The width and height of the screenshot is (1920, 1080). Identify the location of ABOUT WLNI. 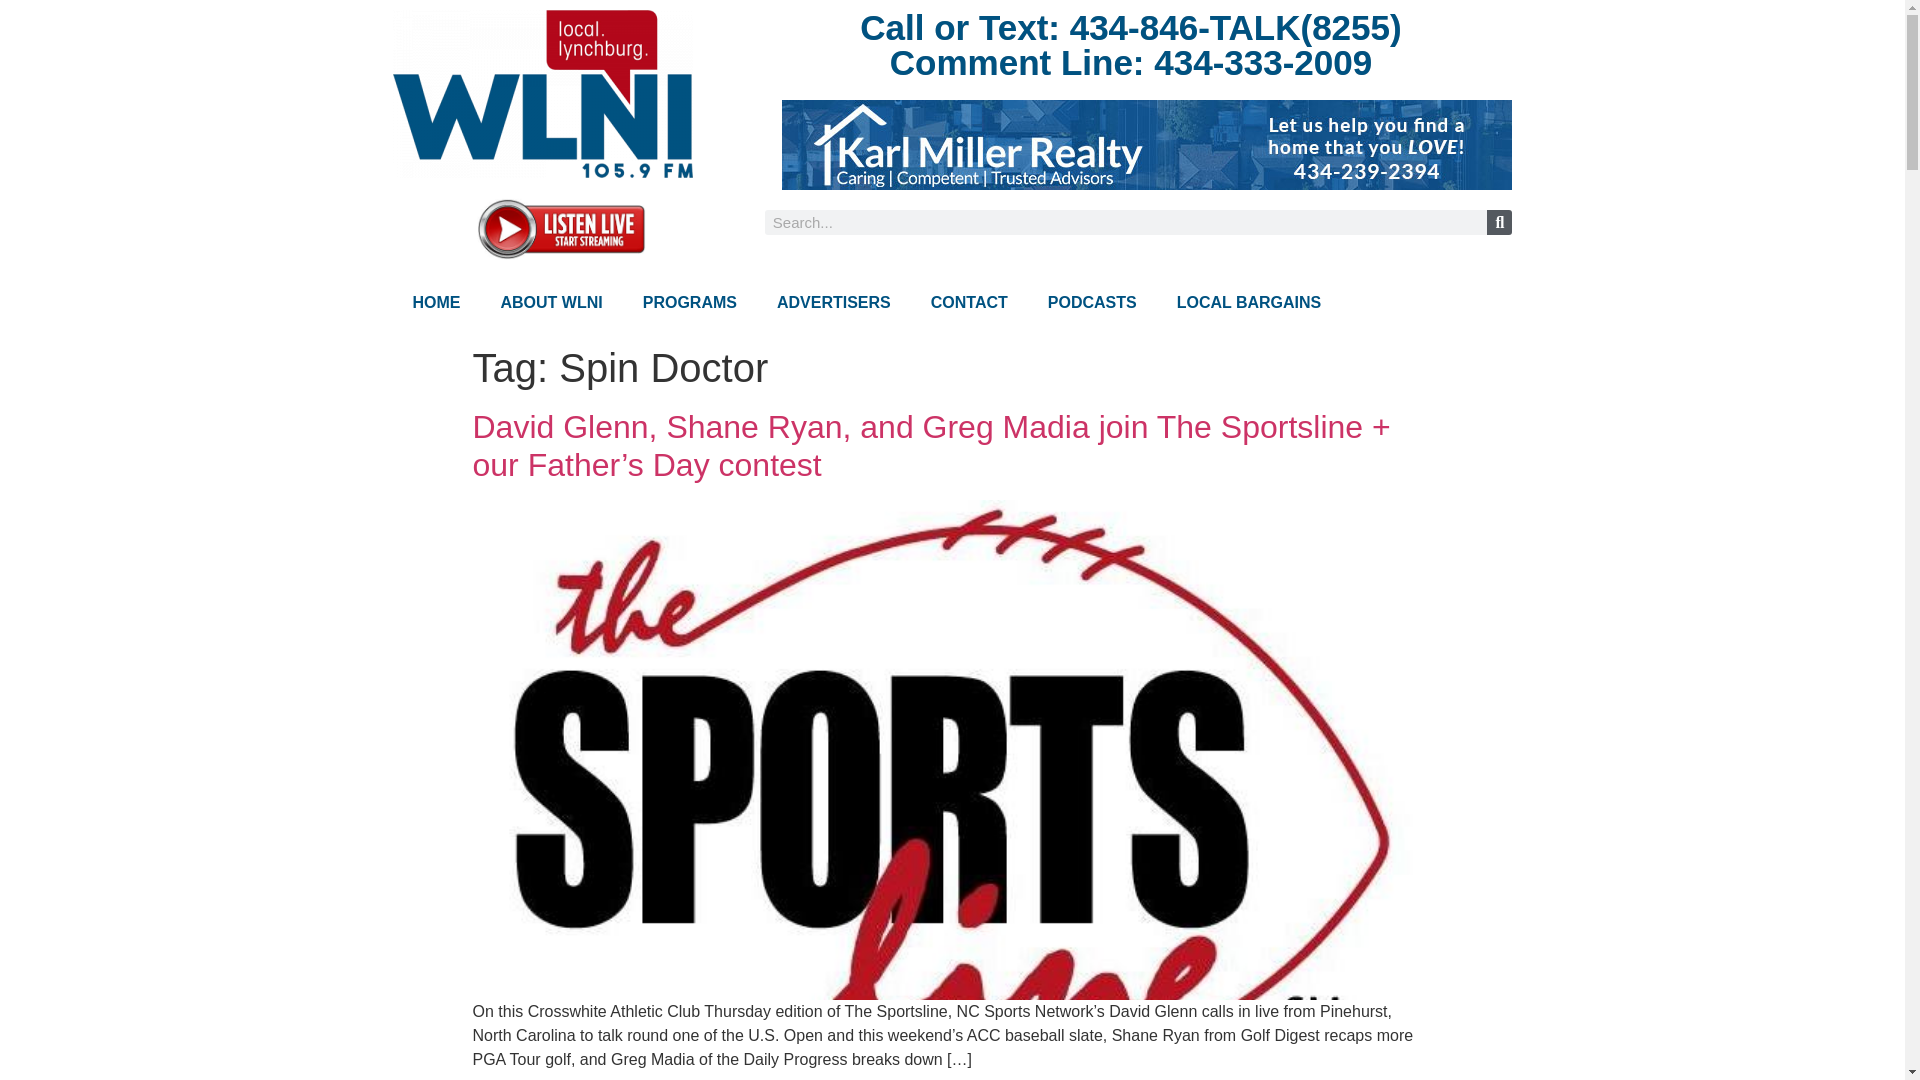
(551, 302).